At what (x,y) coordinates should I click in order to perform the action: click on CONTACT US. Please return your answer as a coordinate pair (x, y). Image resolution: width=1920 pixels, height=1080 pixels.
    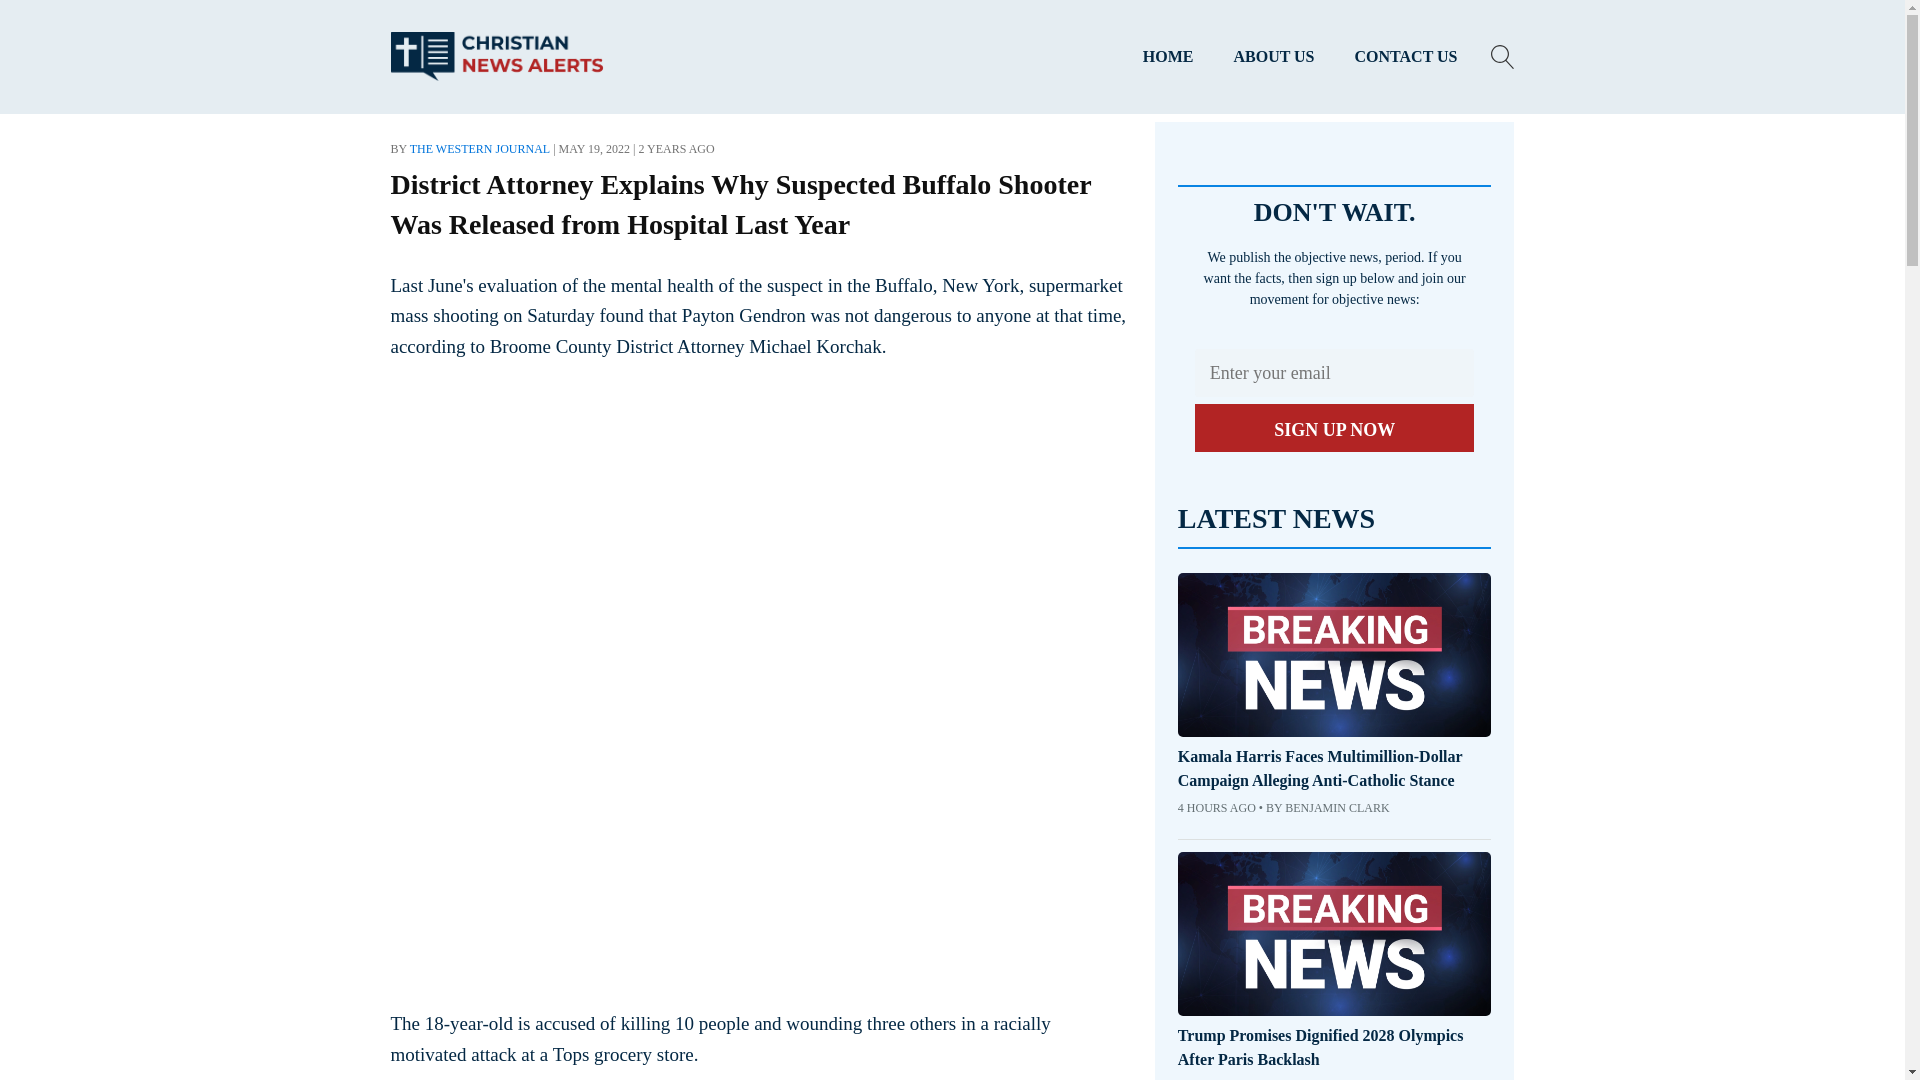
    Looking at the image, I should click on (1406, 57).